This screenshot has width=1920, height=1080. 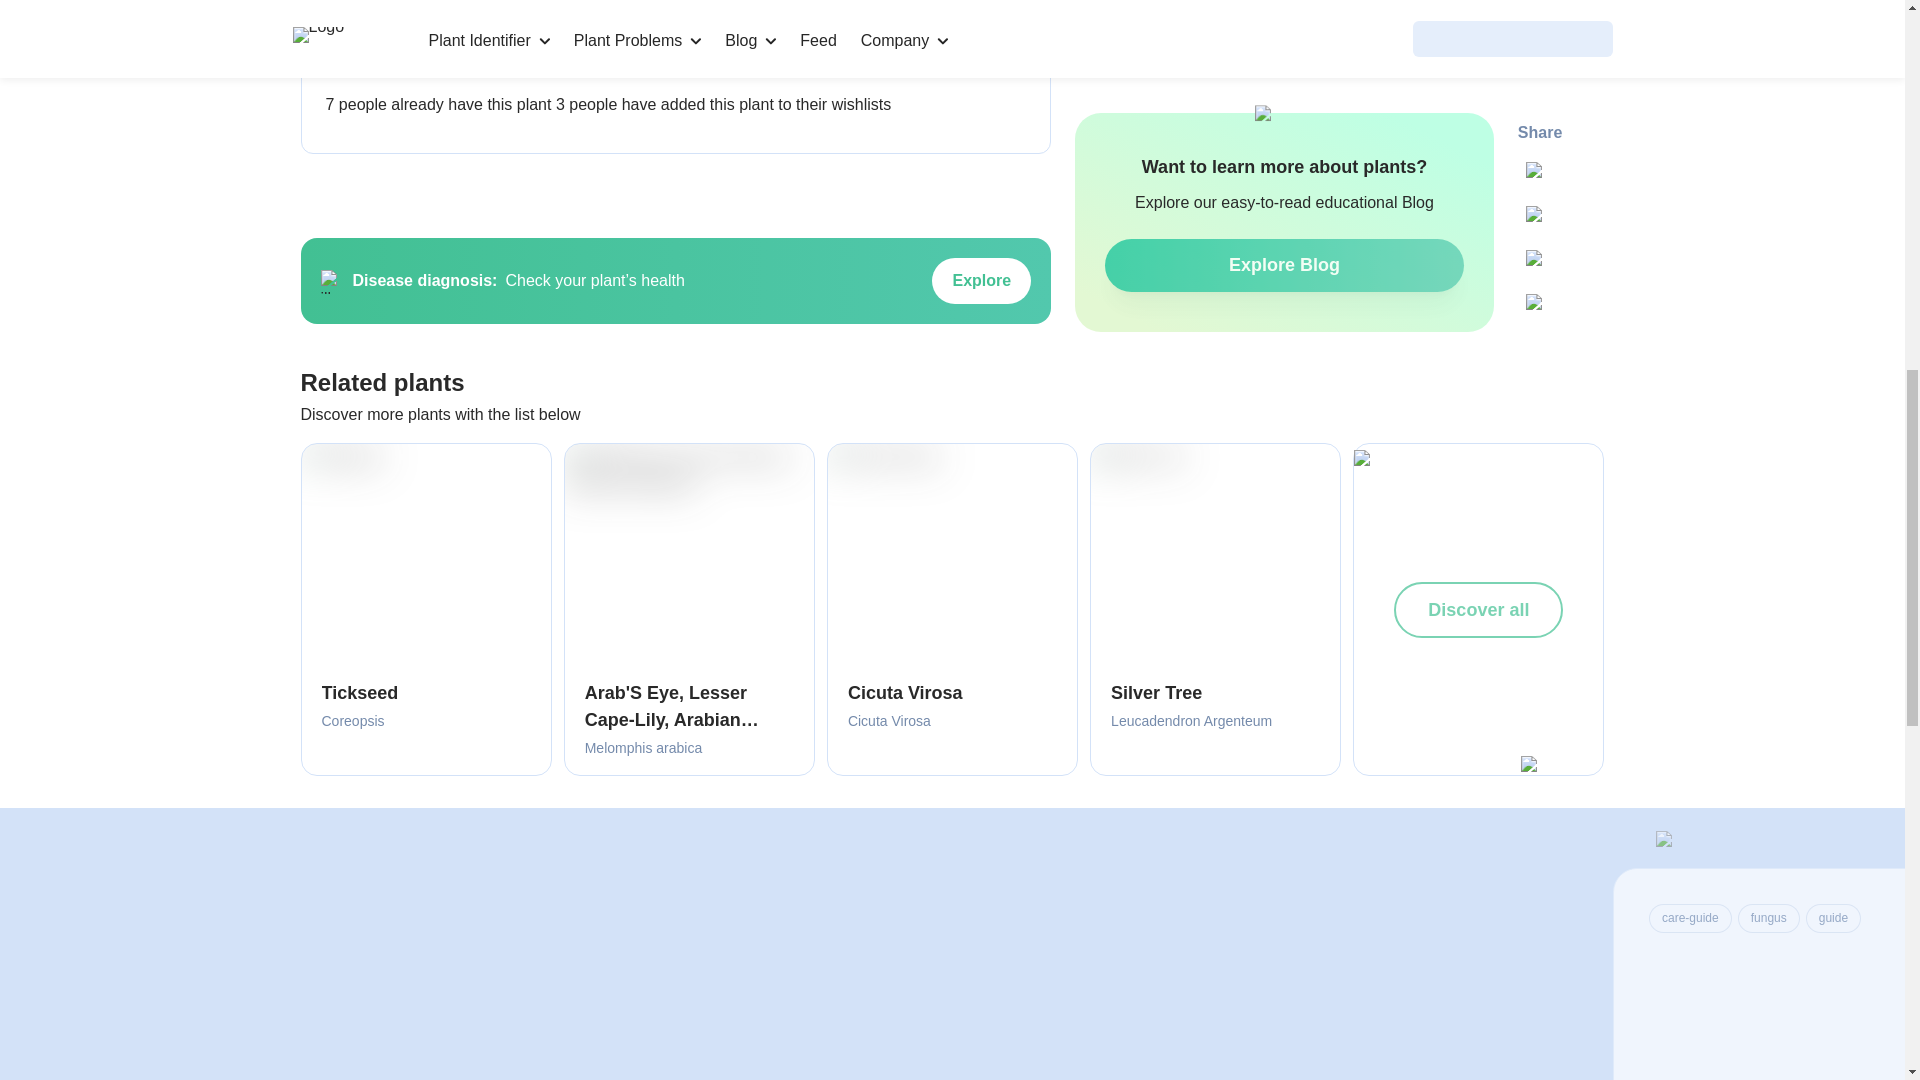 I want to click on Popularity, so click(x=338, y=60).